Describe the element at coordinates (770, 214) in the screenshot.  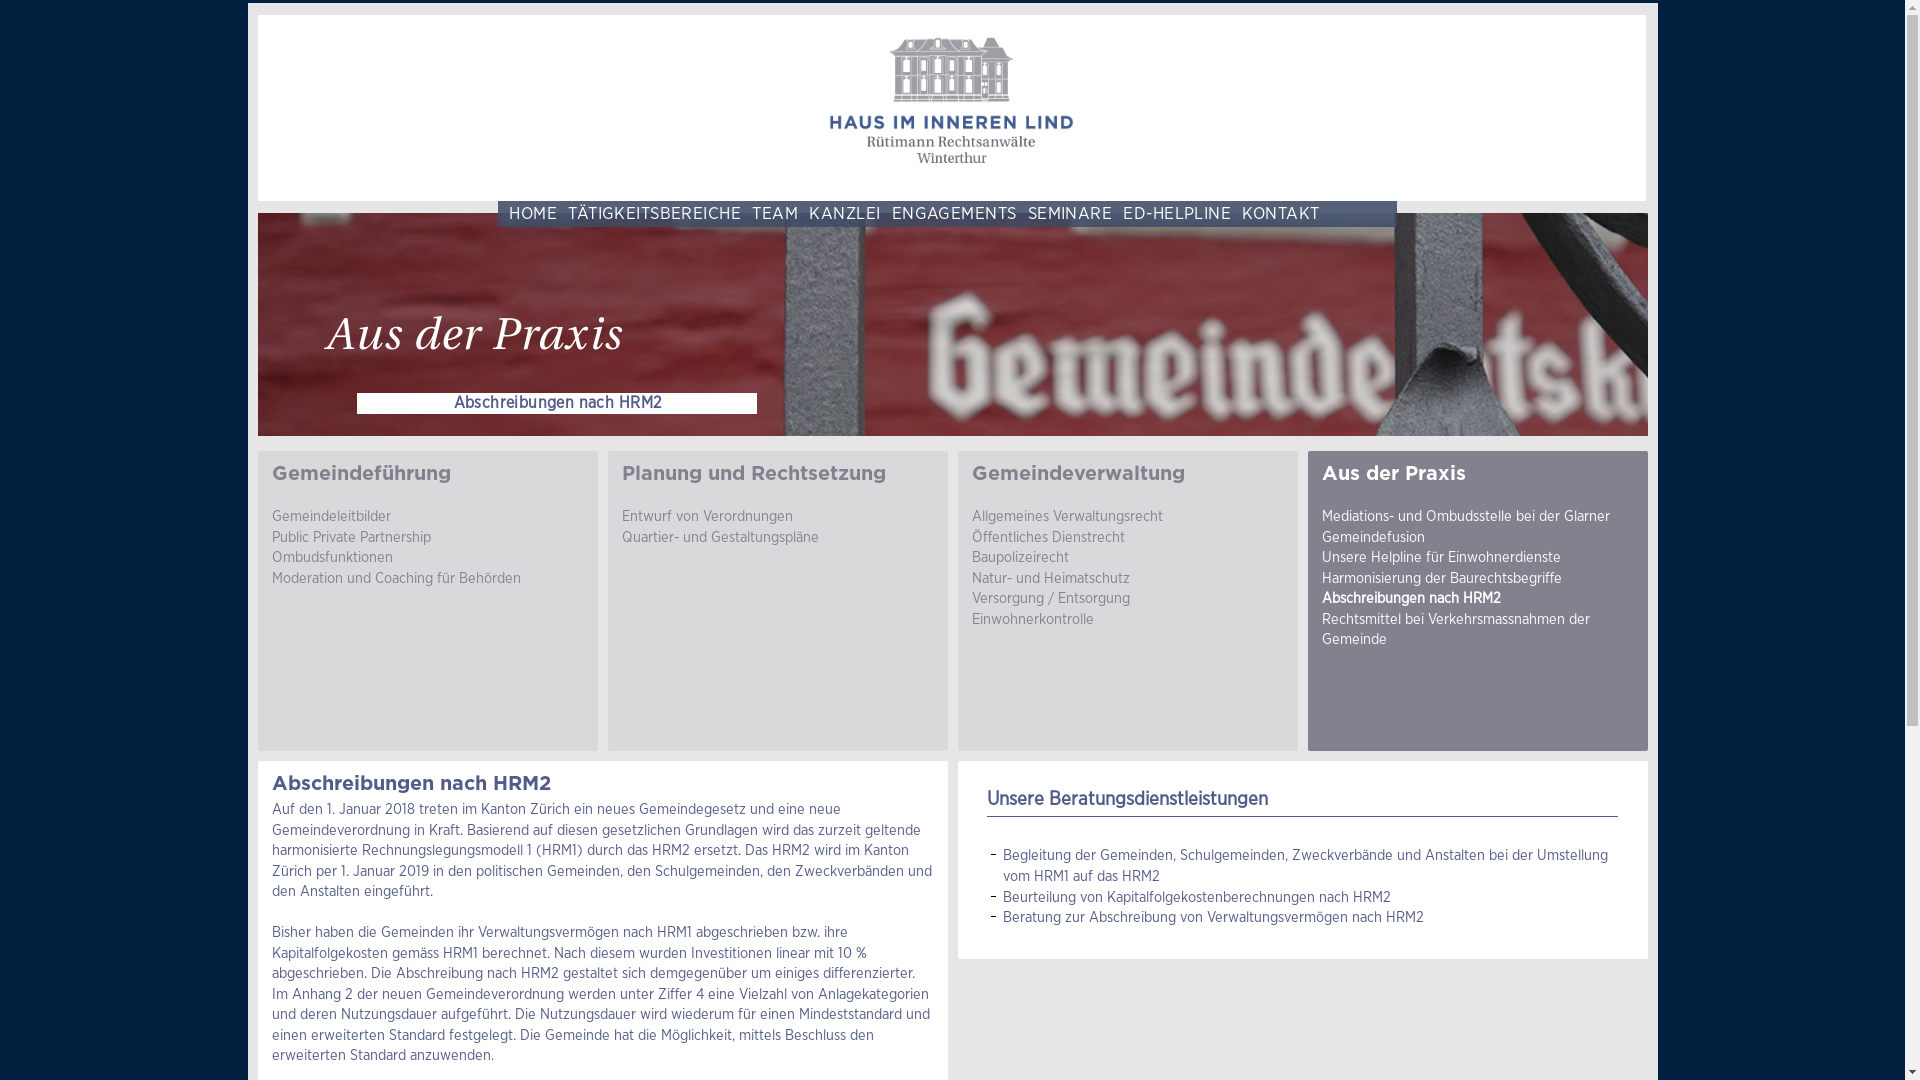
I see `TEAM` at that location.